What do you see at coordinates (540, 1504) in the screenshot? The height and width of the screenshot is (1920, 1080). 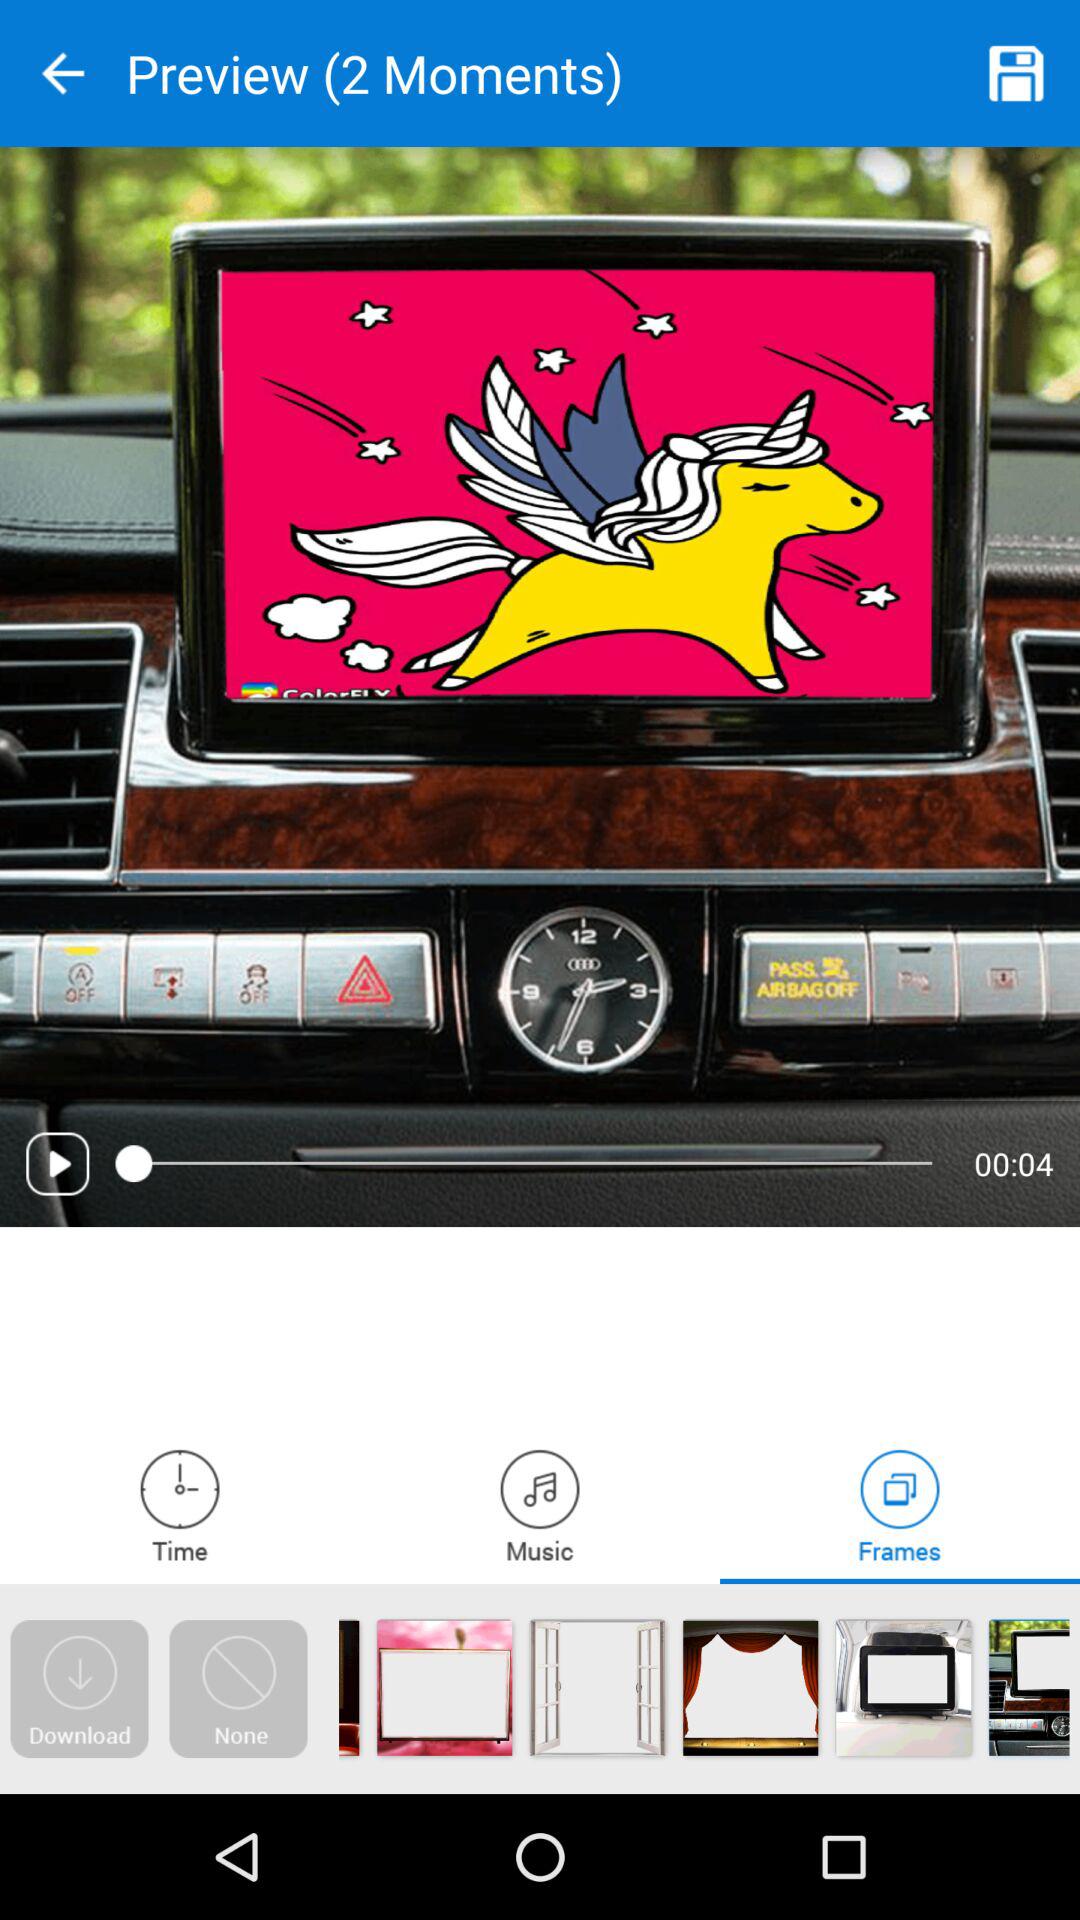 I see `go to music` at bounding box center [540, 1504].